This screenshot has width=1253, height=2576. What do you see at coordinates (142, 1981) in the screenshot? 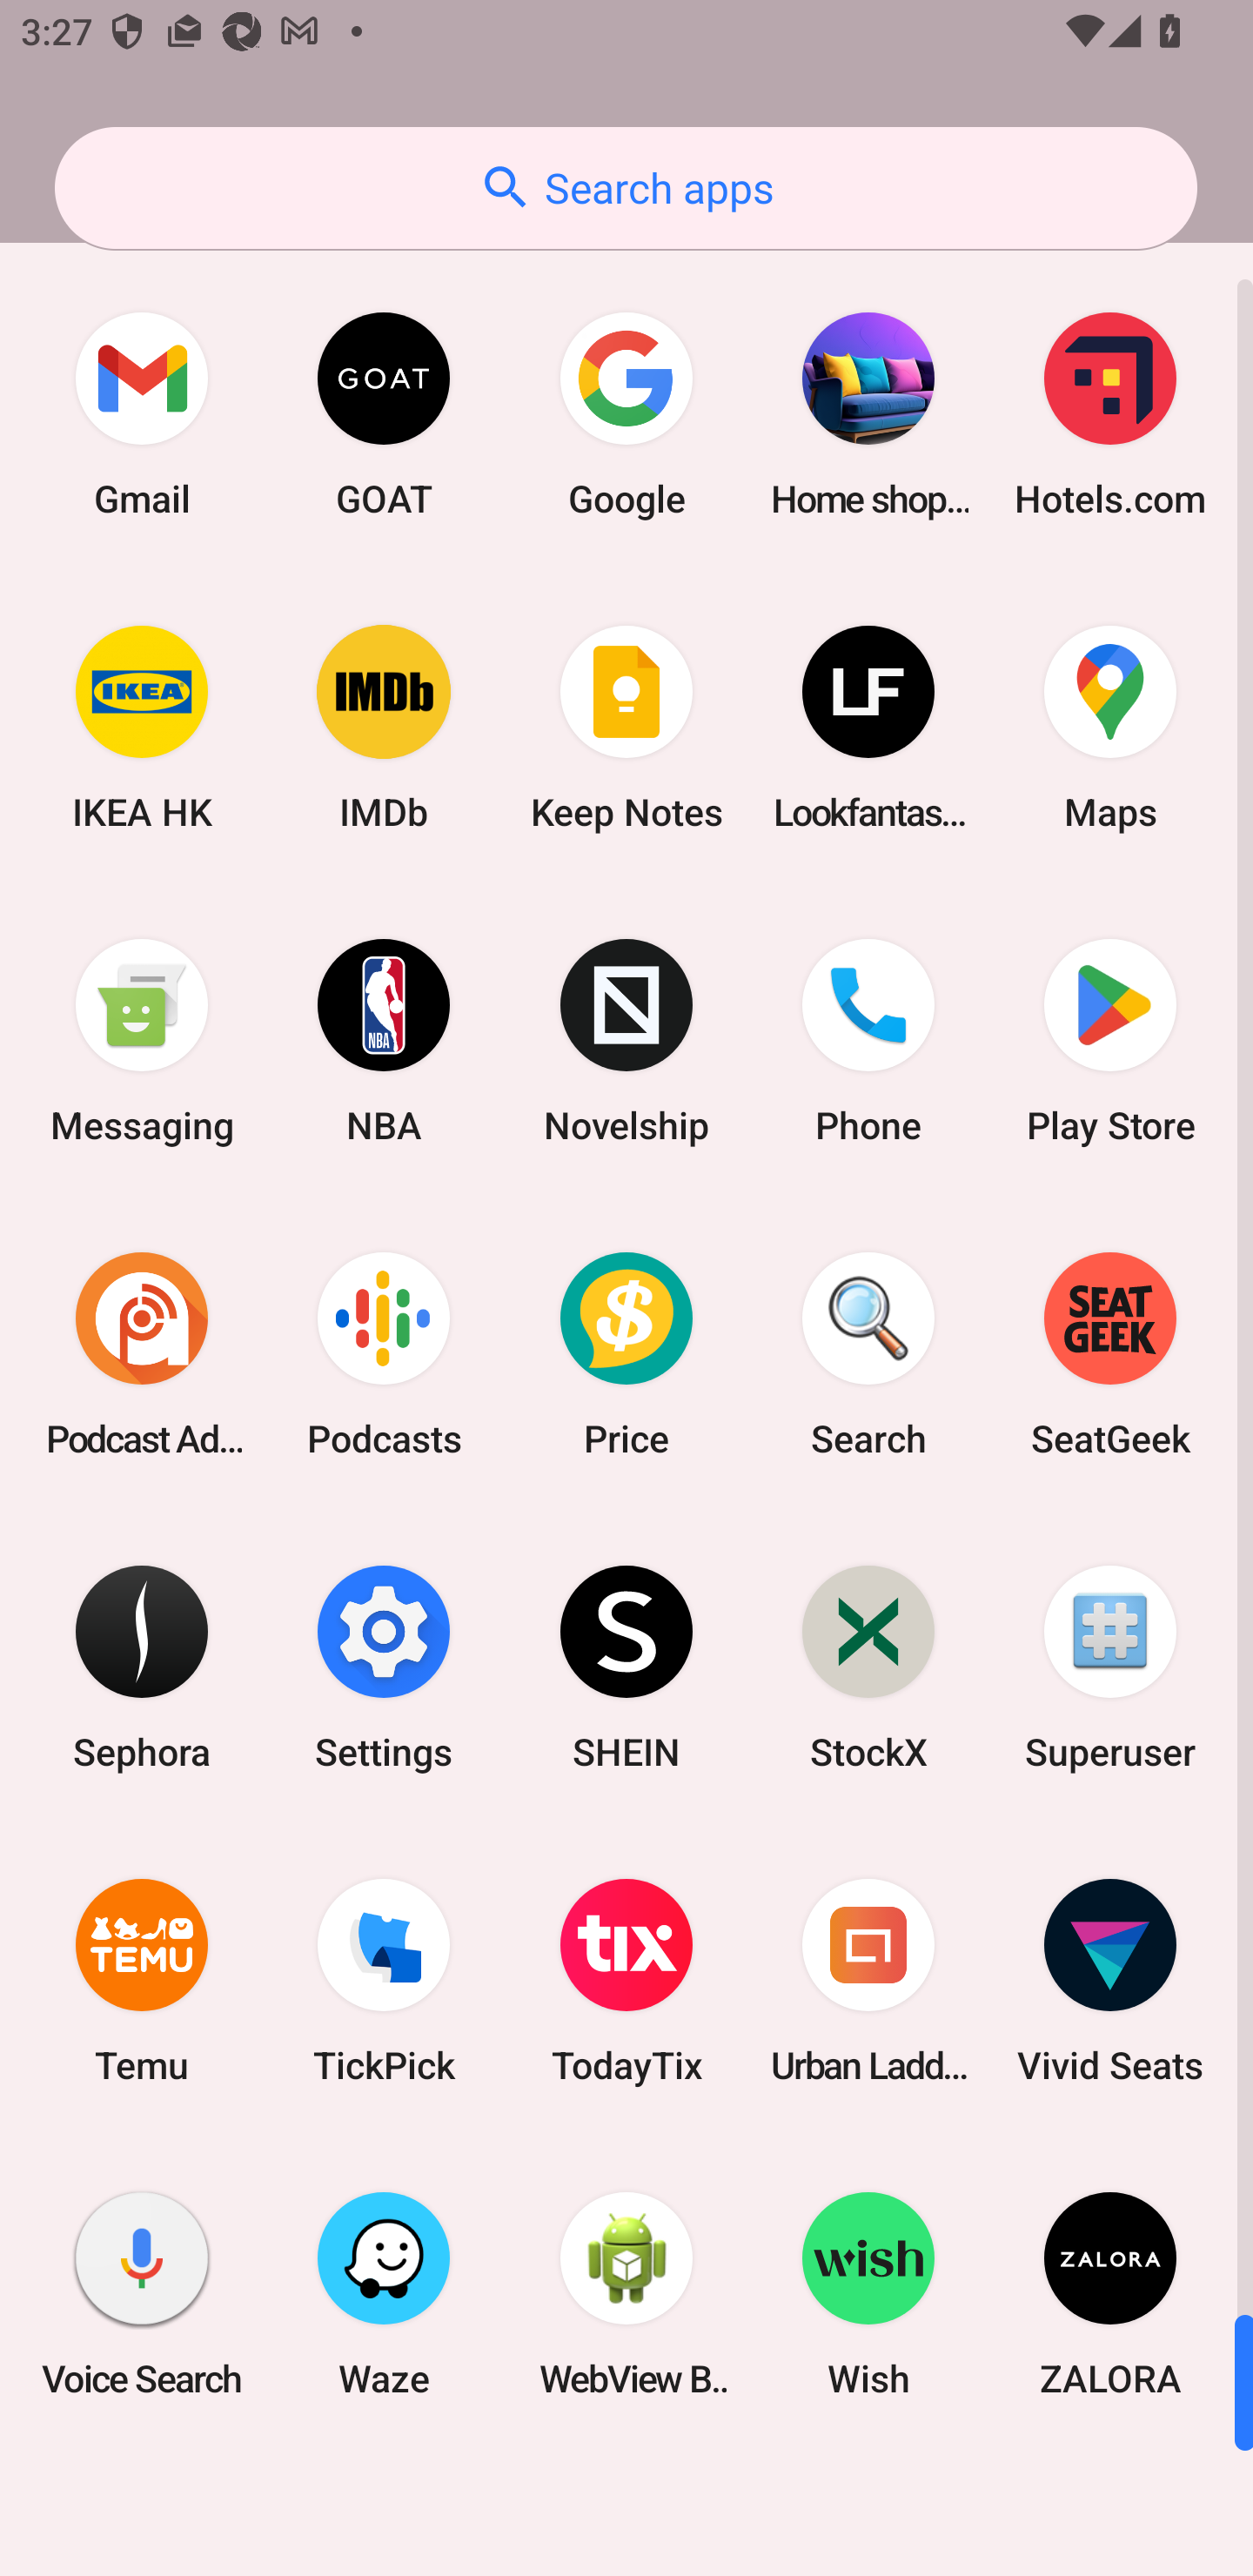
I see `Temu` at bounding box center [142, 1981].